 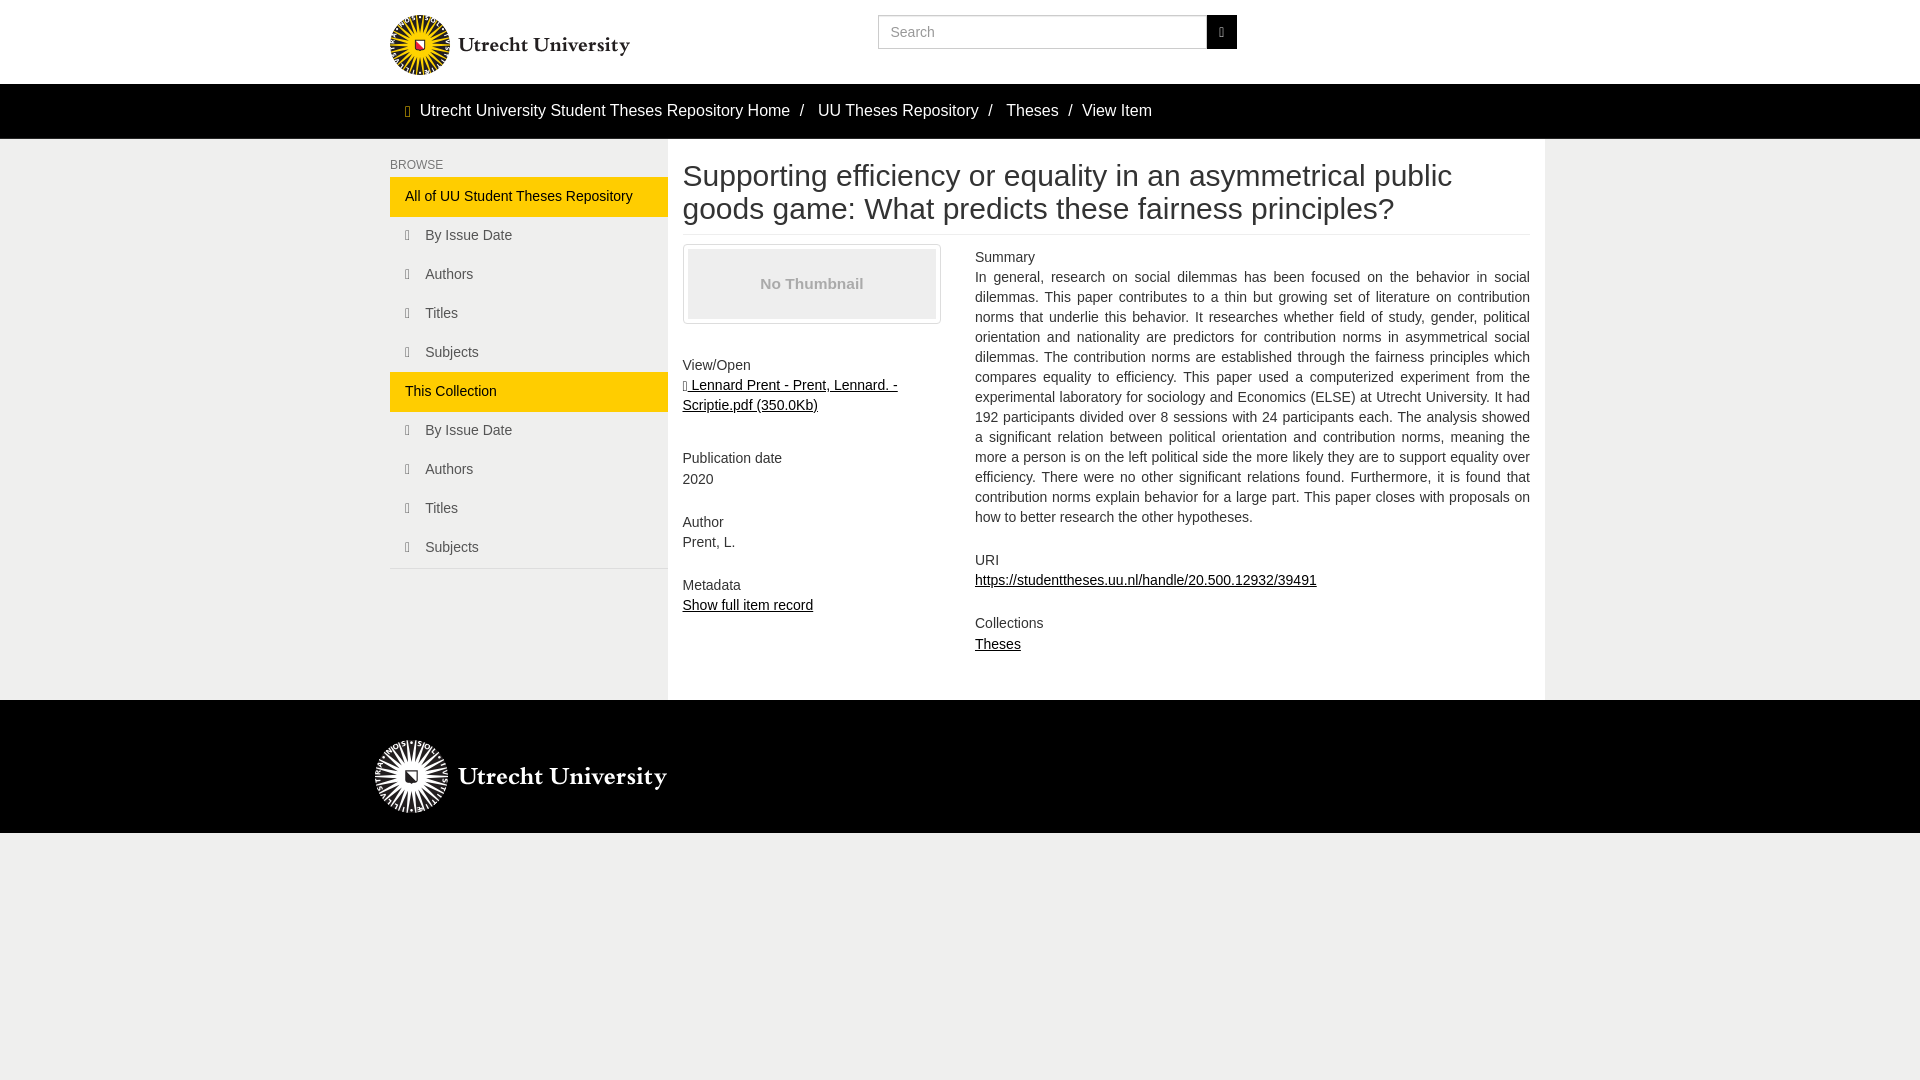 I want to click on Titles, so click(x=528, y=313).